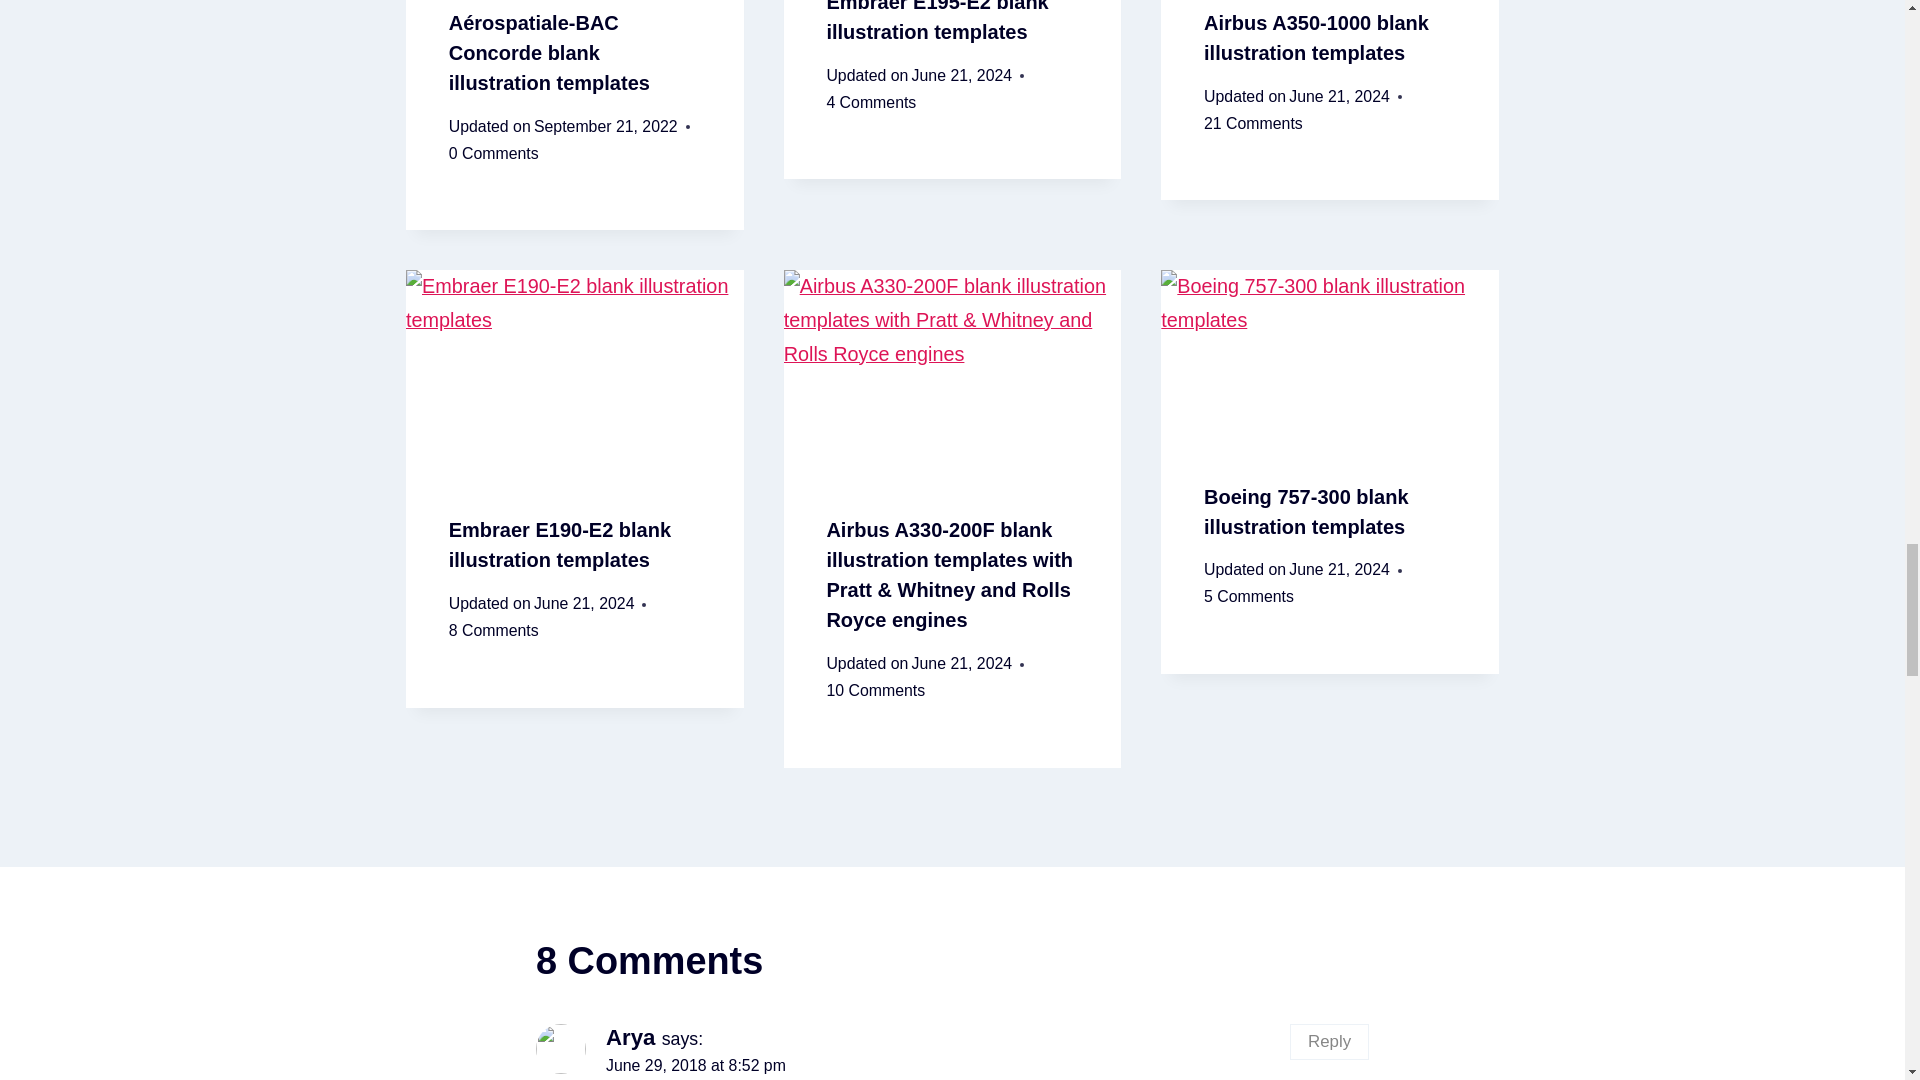  I want to click on 21 Comments, so click(1253, 124).